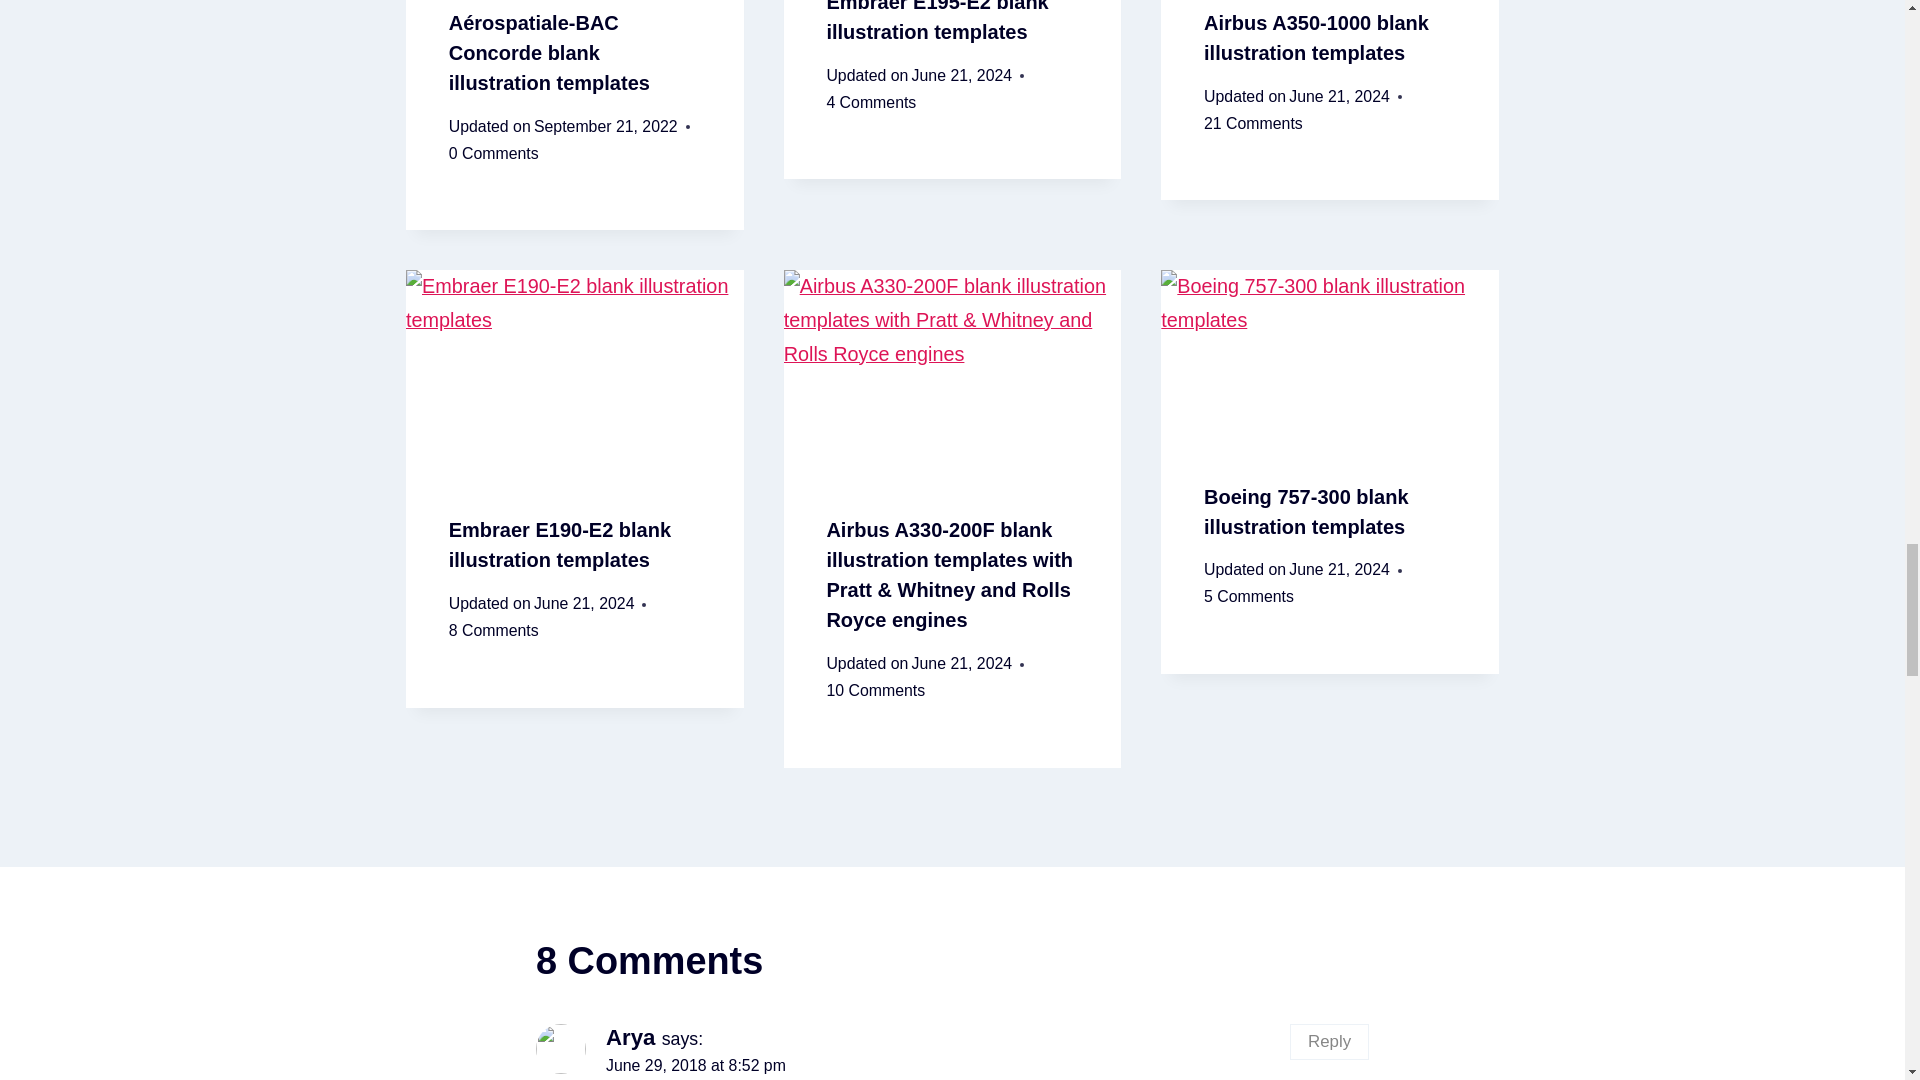  I want to click on 21 Comments, so click(1253, 124).